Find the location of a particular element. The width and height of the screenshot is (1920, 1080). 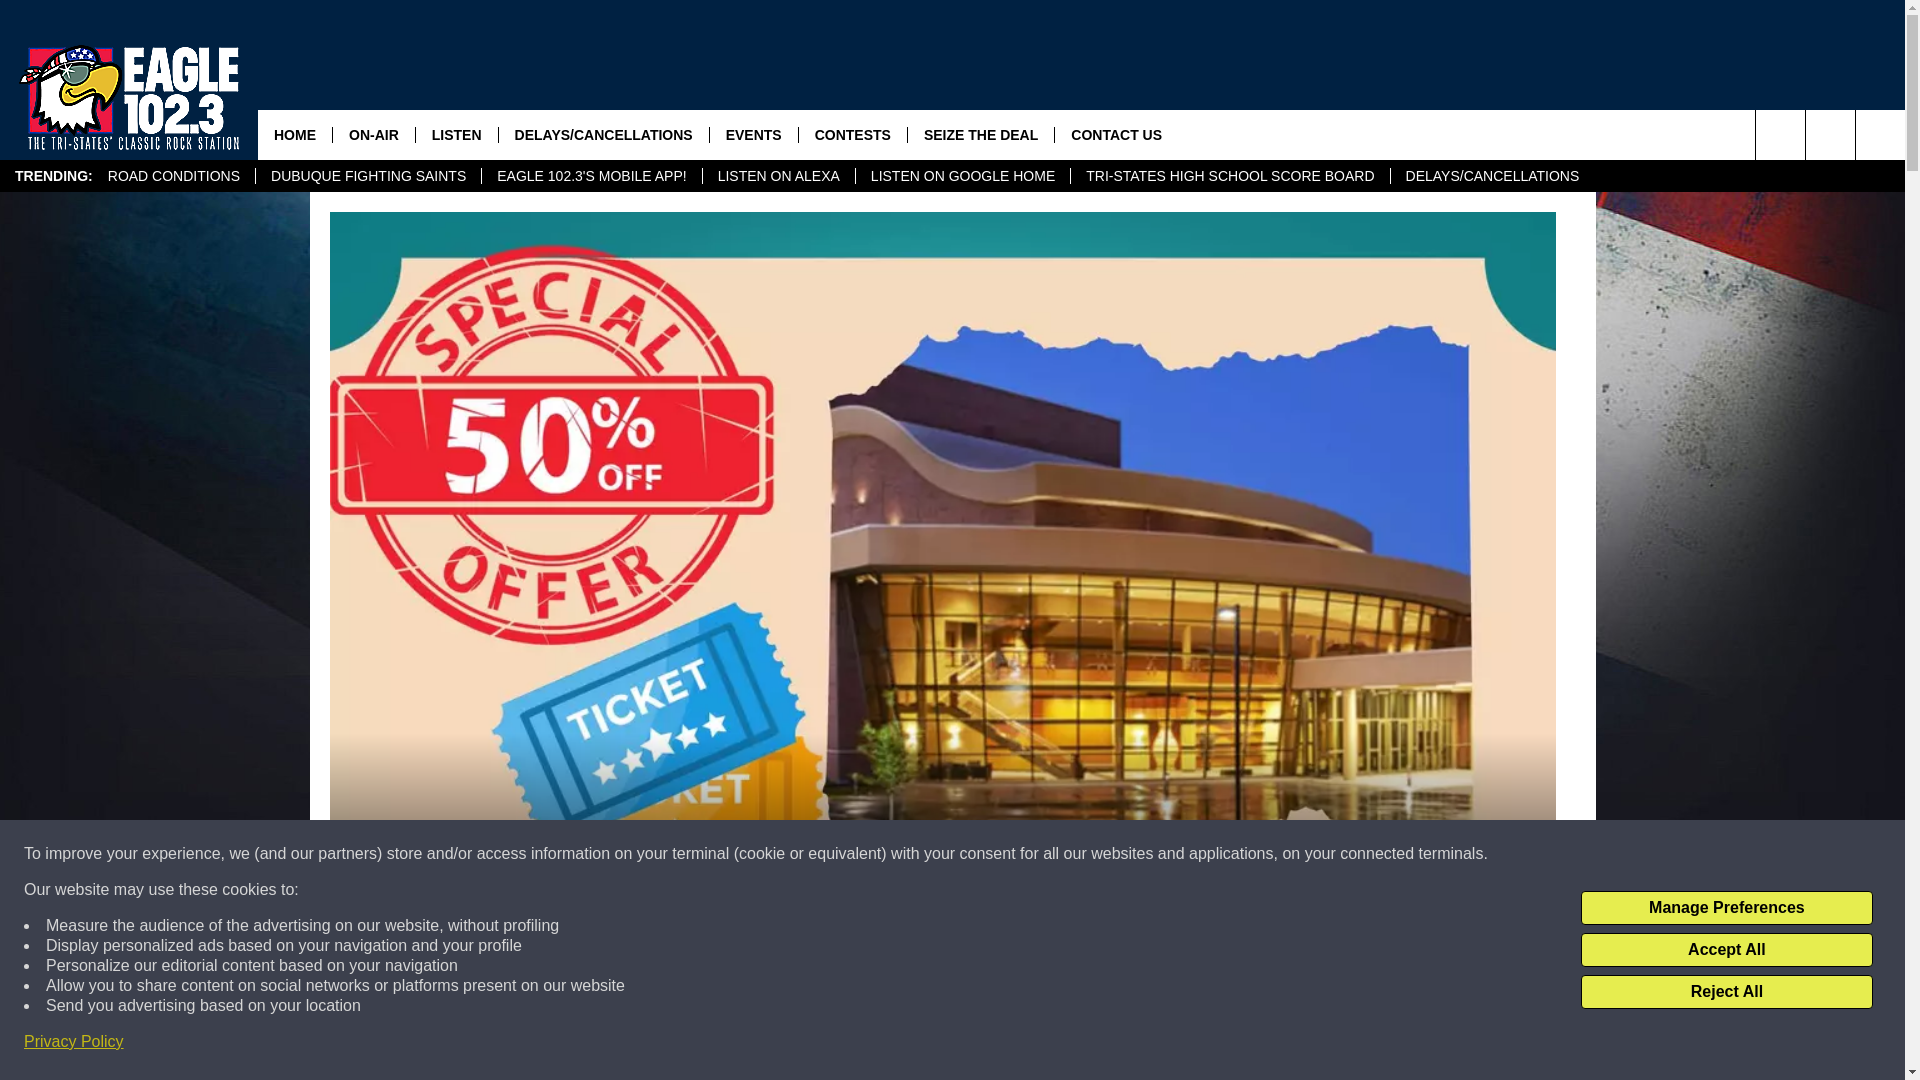

LISTEN ON ALEXA is located at coordinates (778, 176).